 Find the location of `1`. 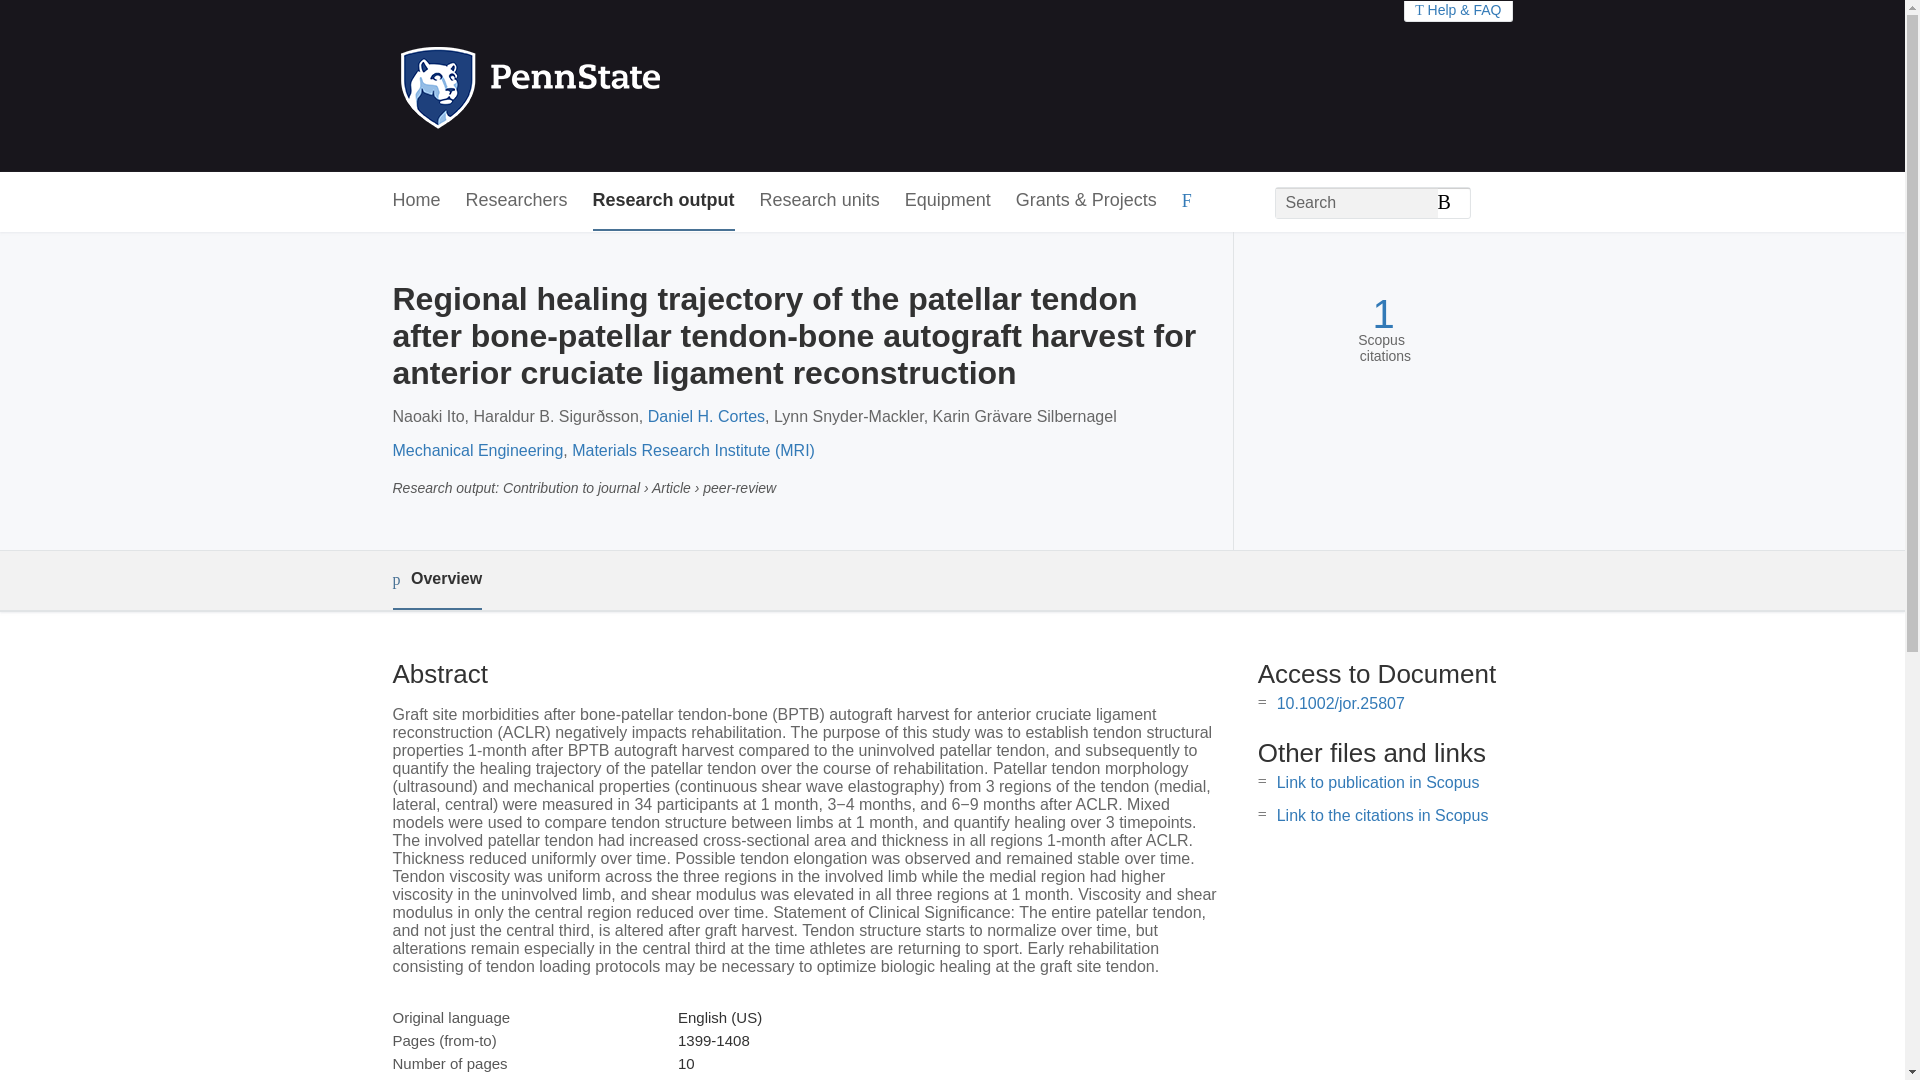

1 is located at coordinates (1382, 314).